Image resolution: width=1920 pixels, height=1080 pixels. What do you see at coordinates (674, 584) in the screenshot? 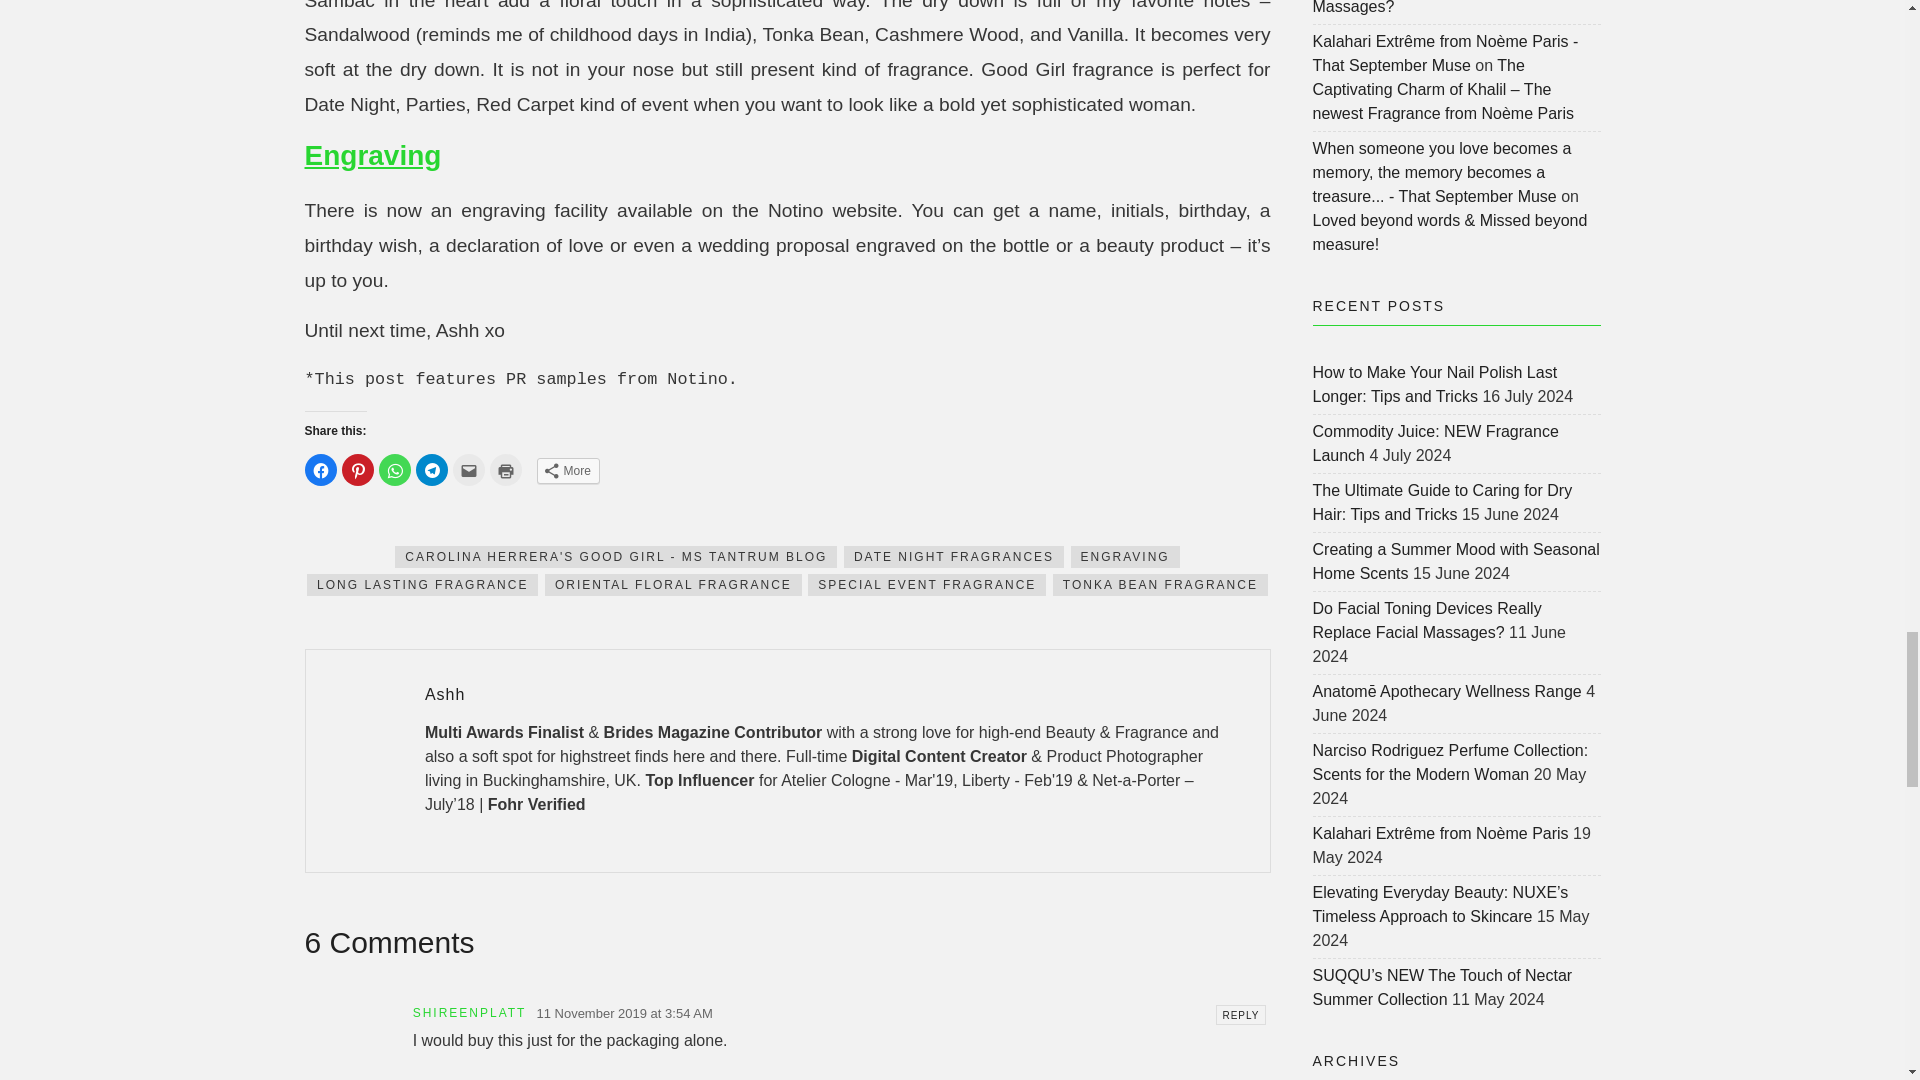
I see `ORIENTAL FLORAL FRAGRANCE` at bounding box center [674, 584].